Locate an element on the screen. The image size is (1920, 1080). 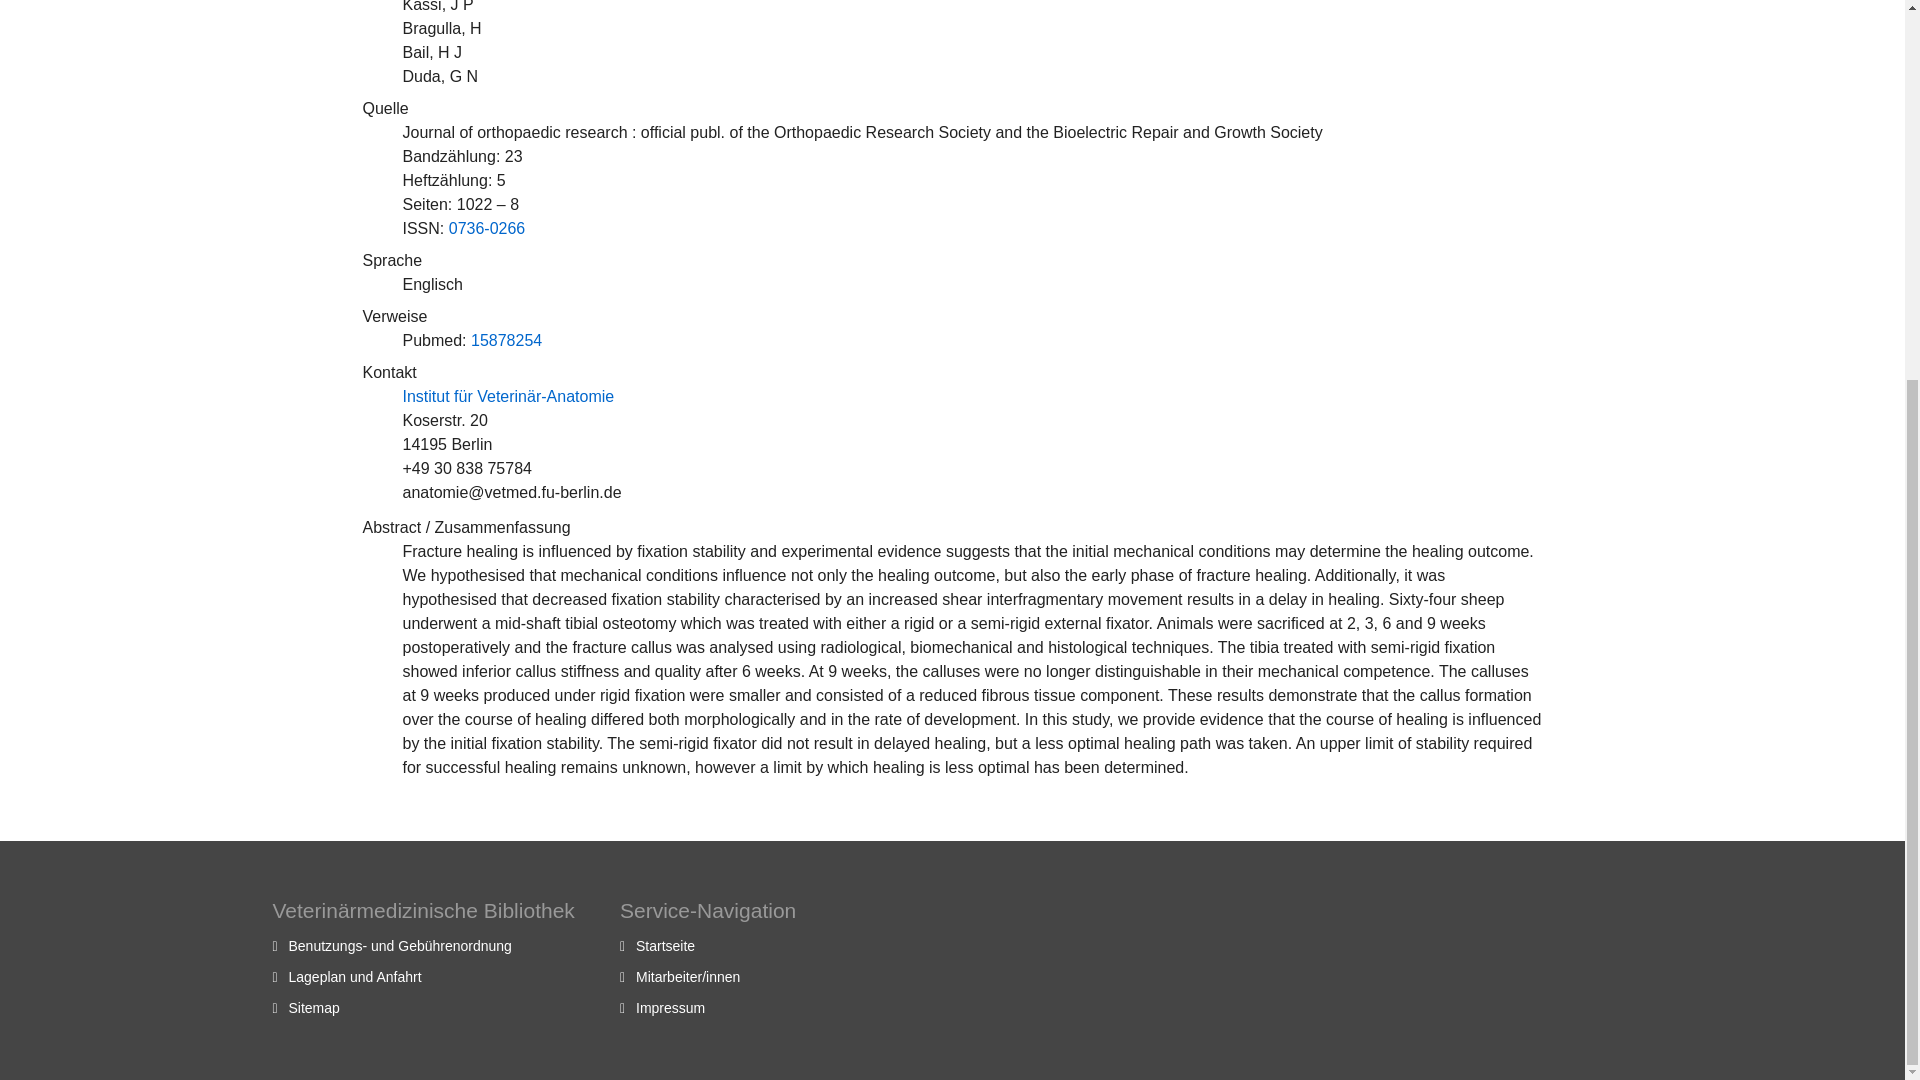
Startseite is located at coordinates (665, 946).